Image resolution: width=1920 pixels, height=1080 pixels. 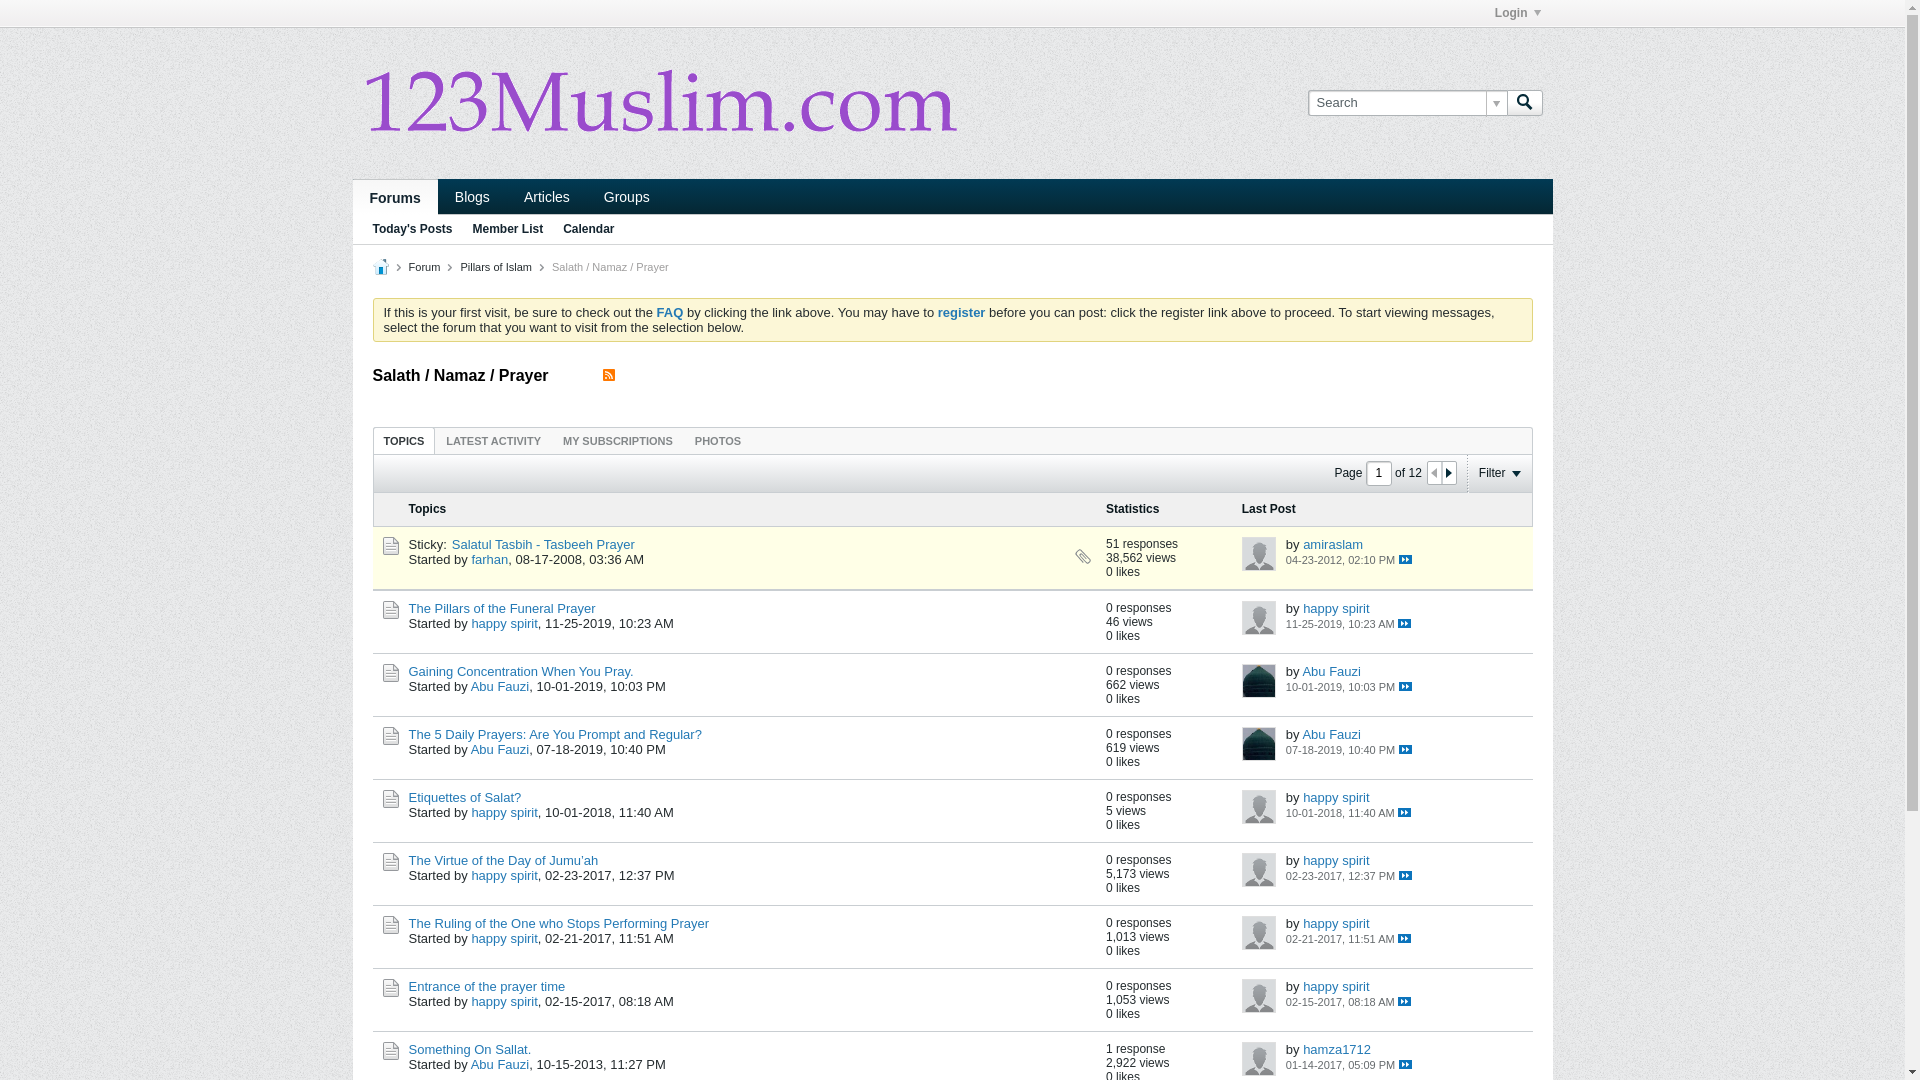 I want to click on hamza1712, so click(x=1337, y=1050).